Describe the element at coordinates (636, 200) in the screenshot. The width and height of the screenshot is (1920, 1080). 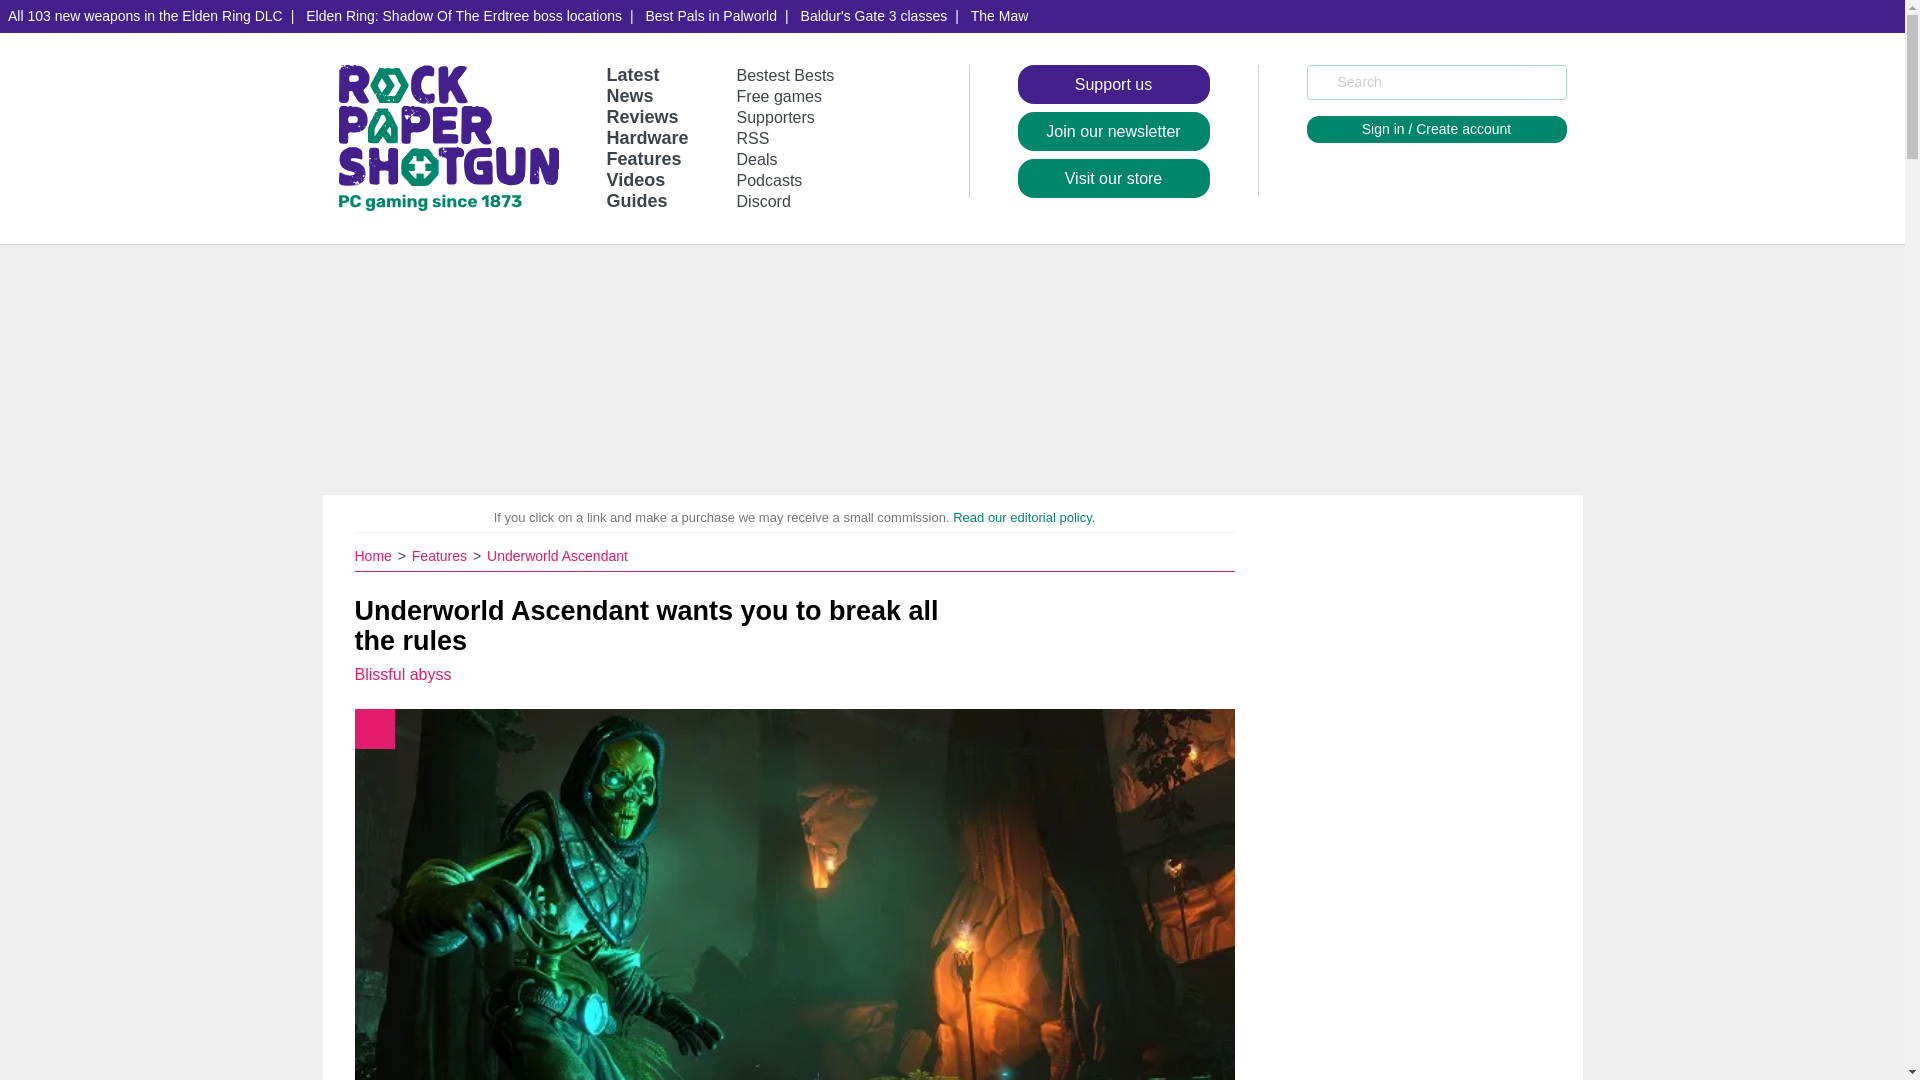
I see `Guides` at that location.